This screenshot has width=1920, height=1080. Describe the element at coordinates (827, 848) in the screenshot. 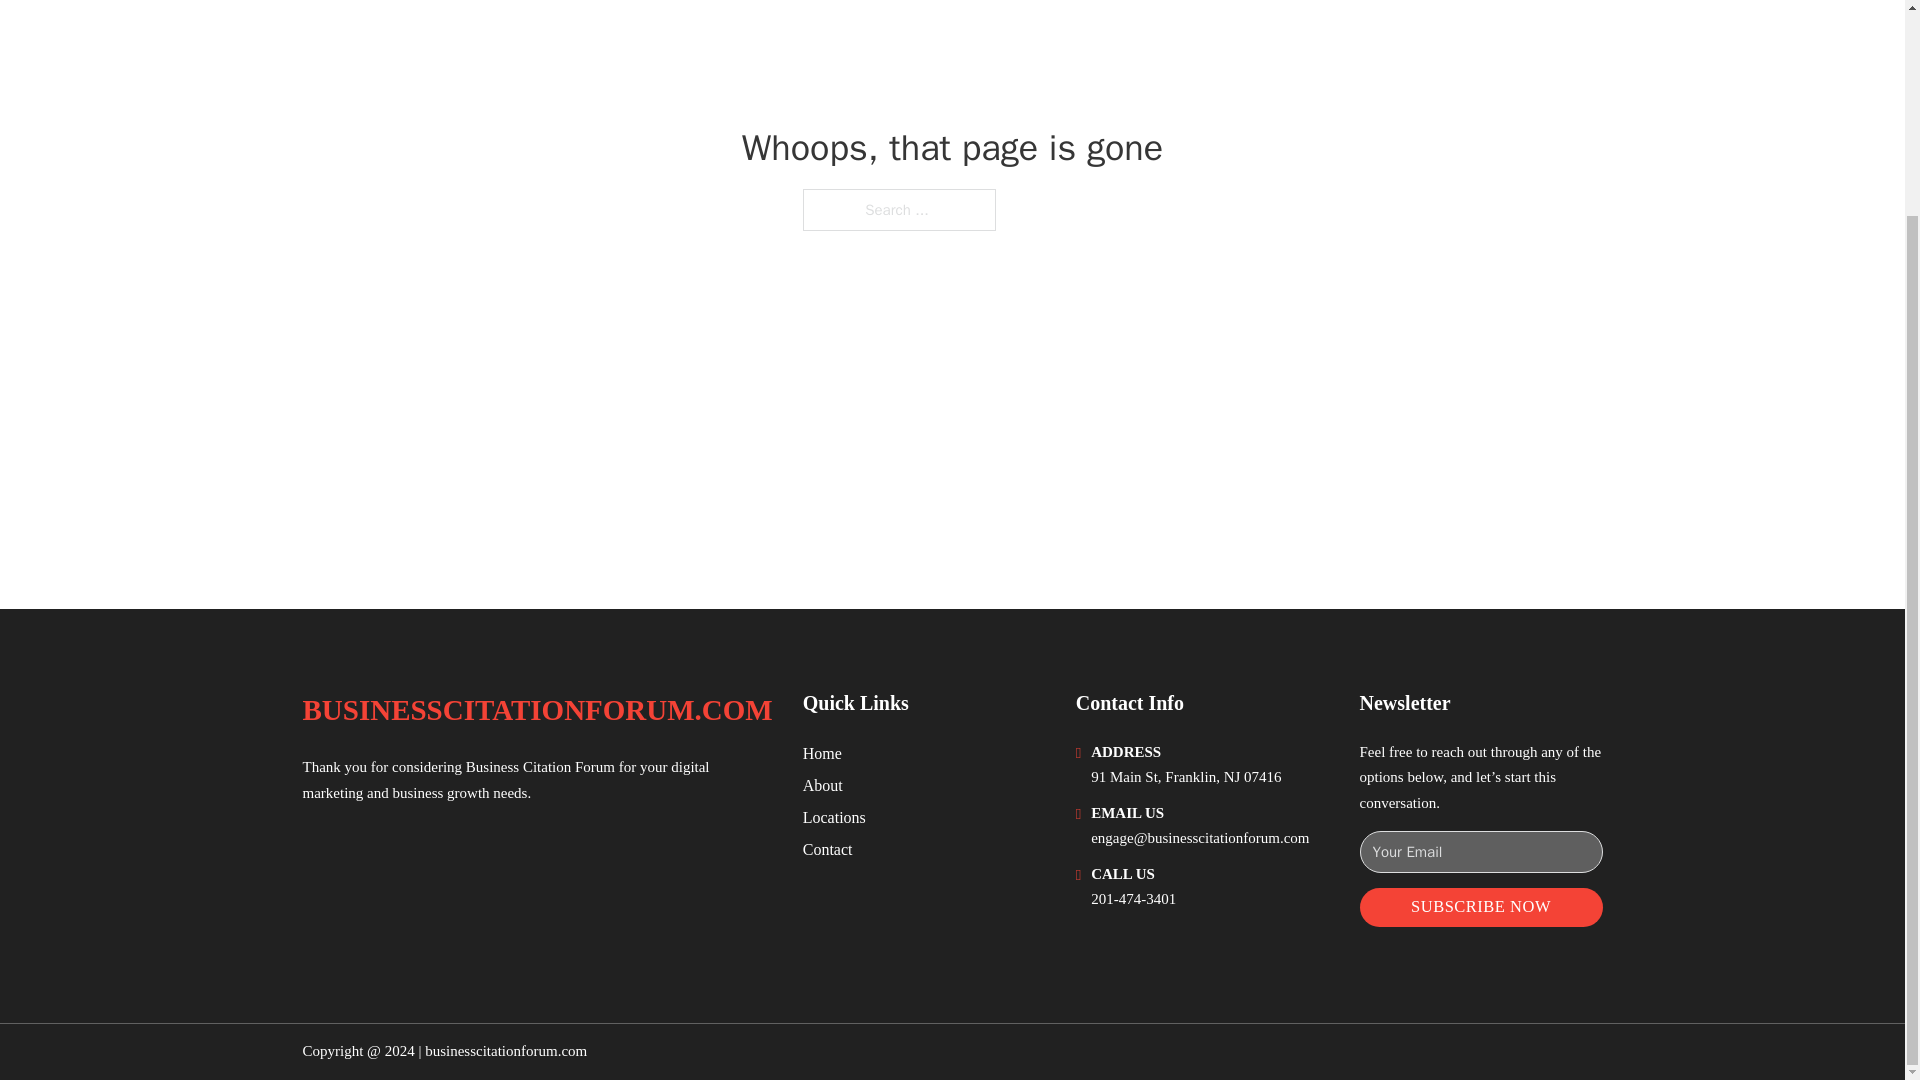

I see `Contact` at that location.